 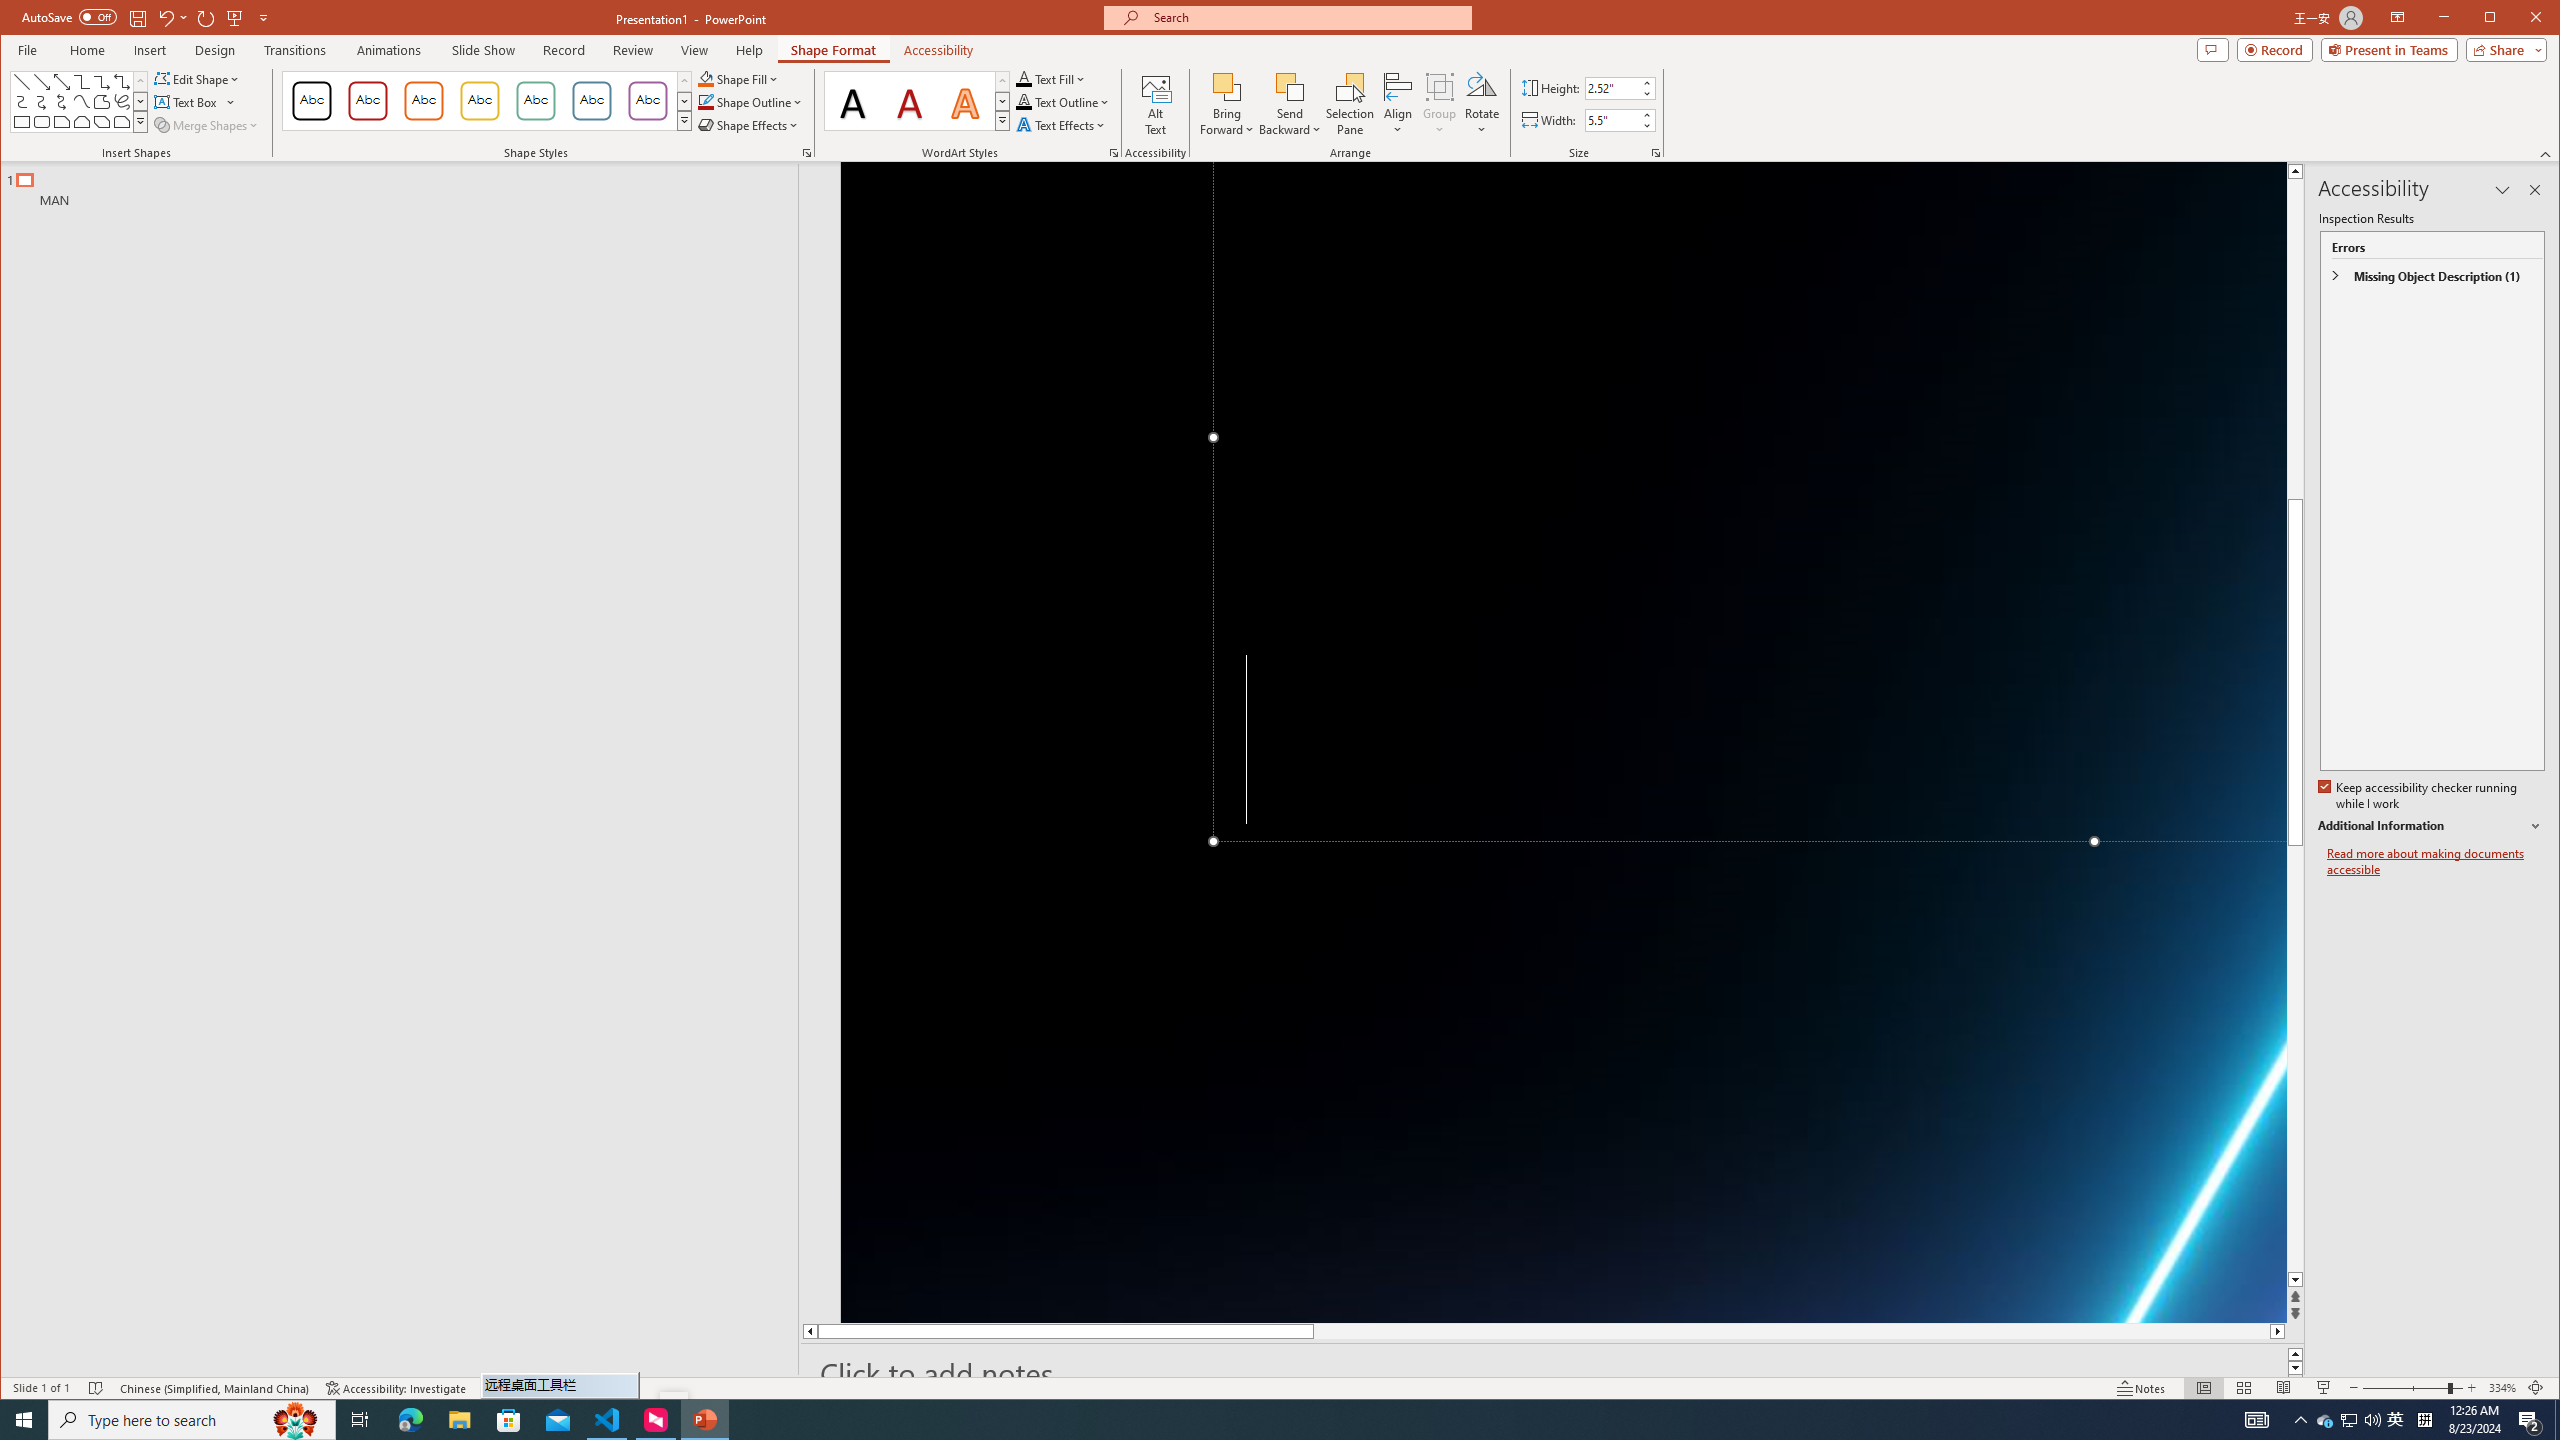 What do you see at coordinates (480, 101) in the screenshot?
I see `Colored Outline - Gold, Accent 3` at bounding box center [480, 101].